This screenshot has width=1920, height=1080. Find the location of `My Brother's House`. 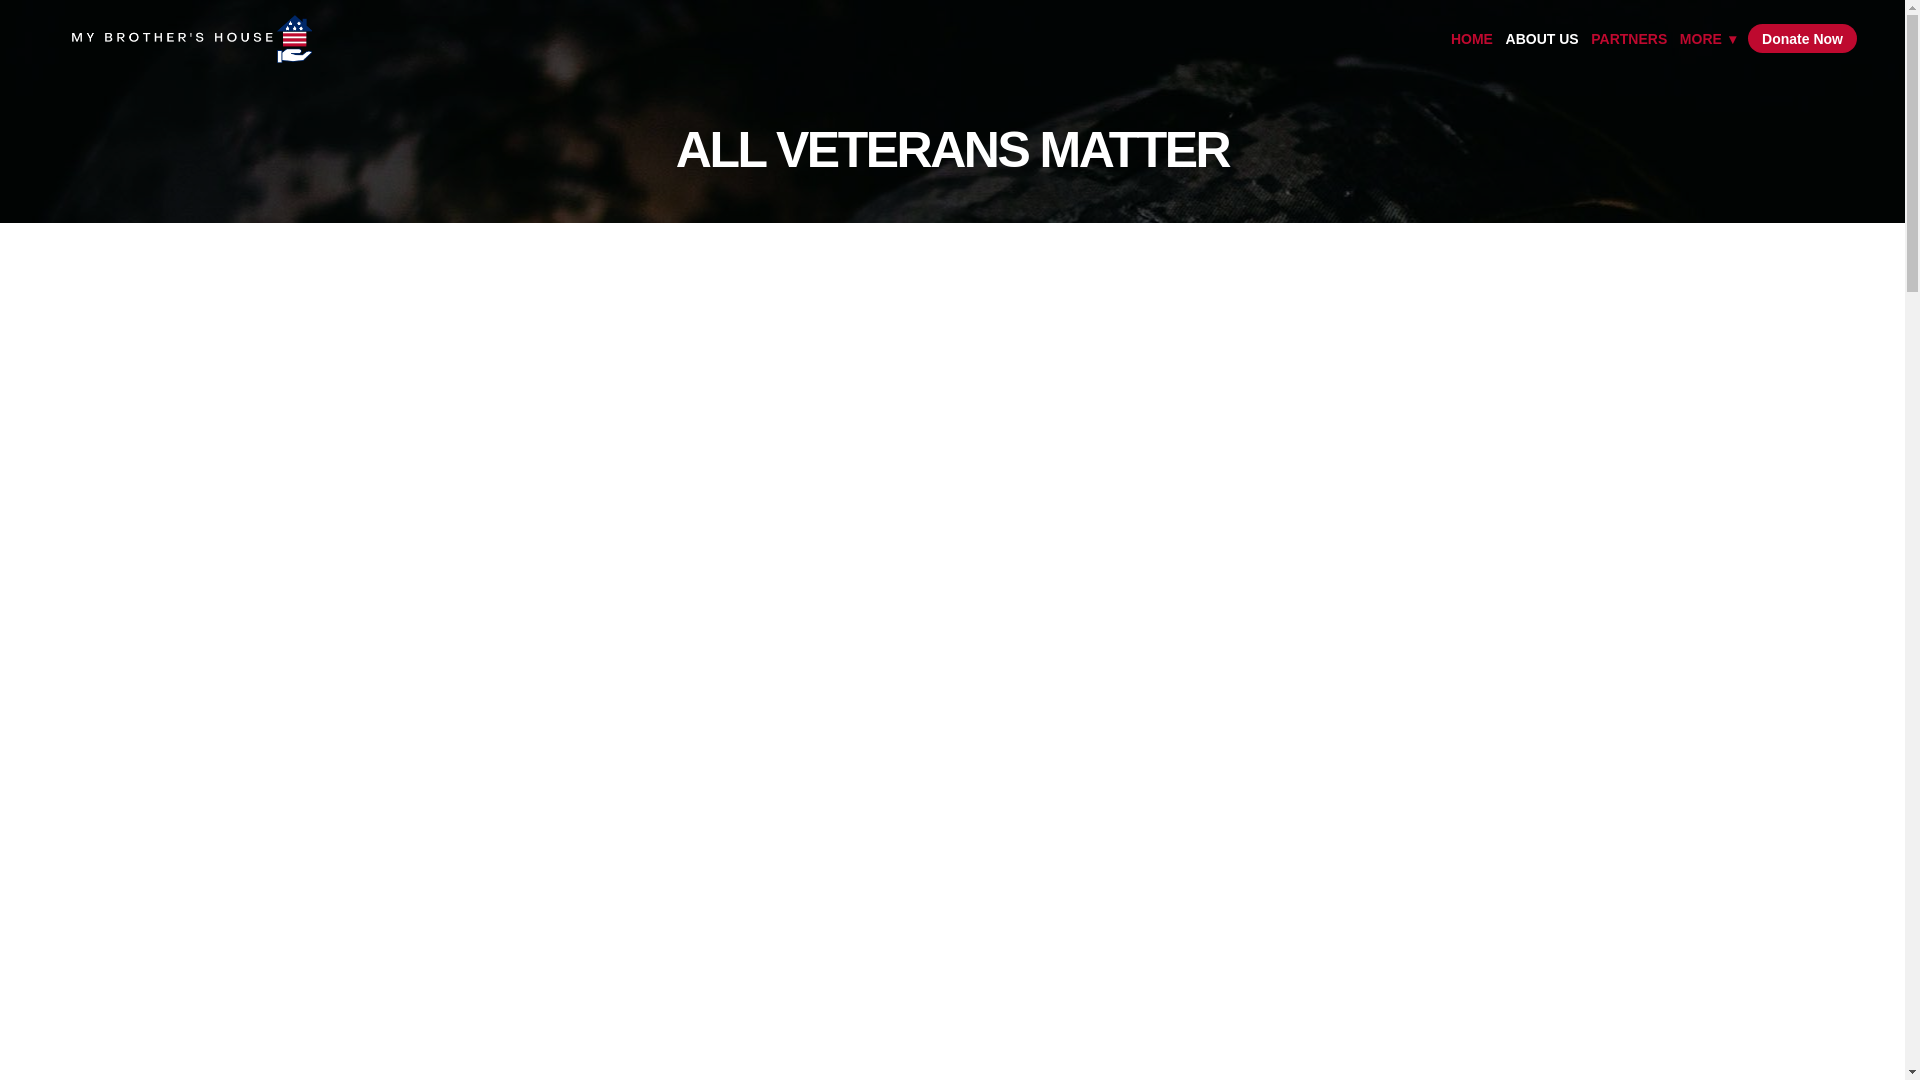

My Brother's House is located at coordinates (192, 38).